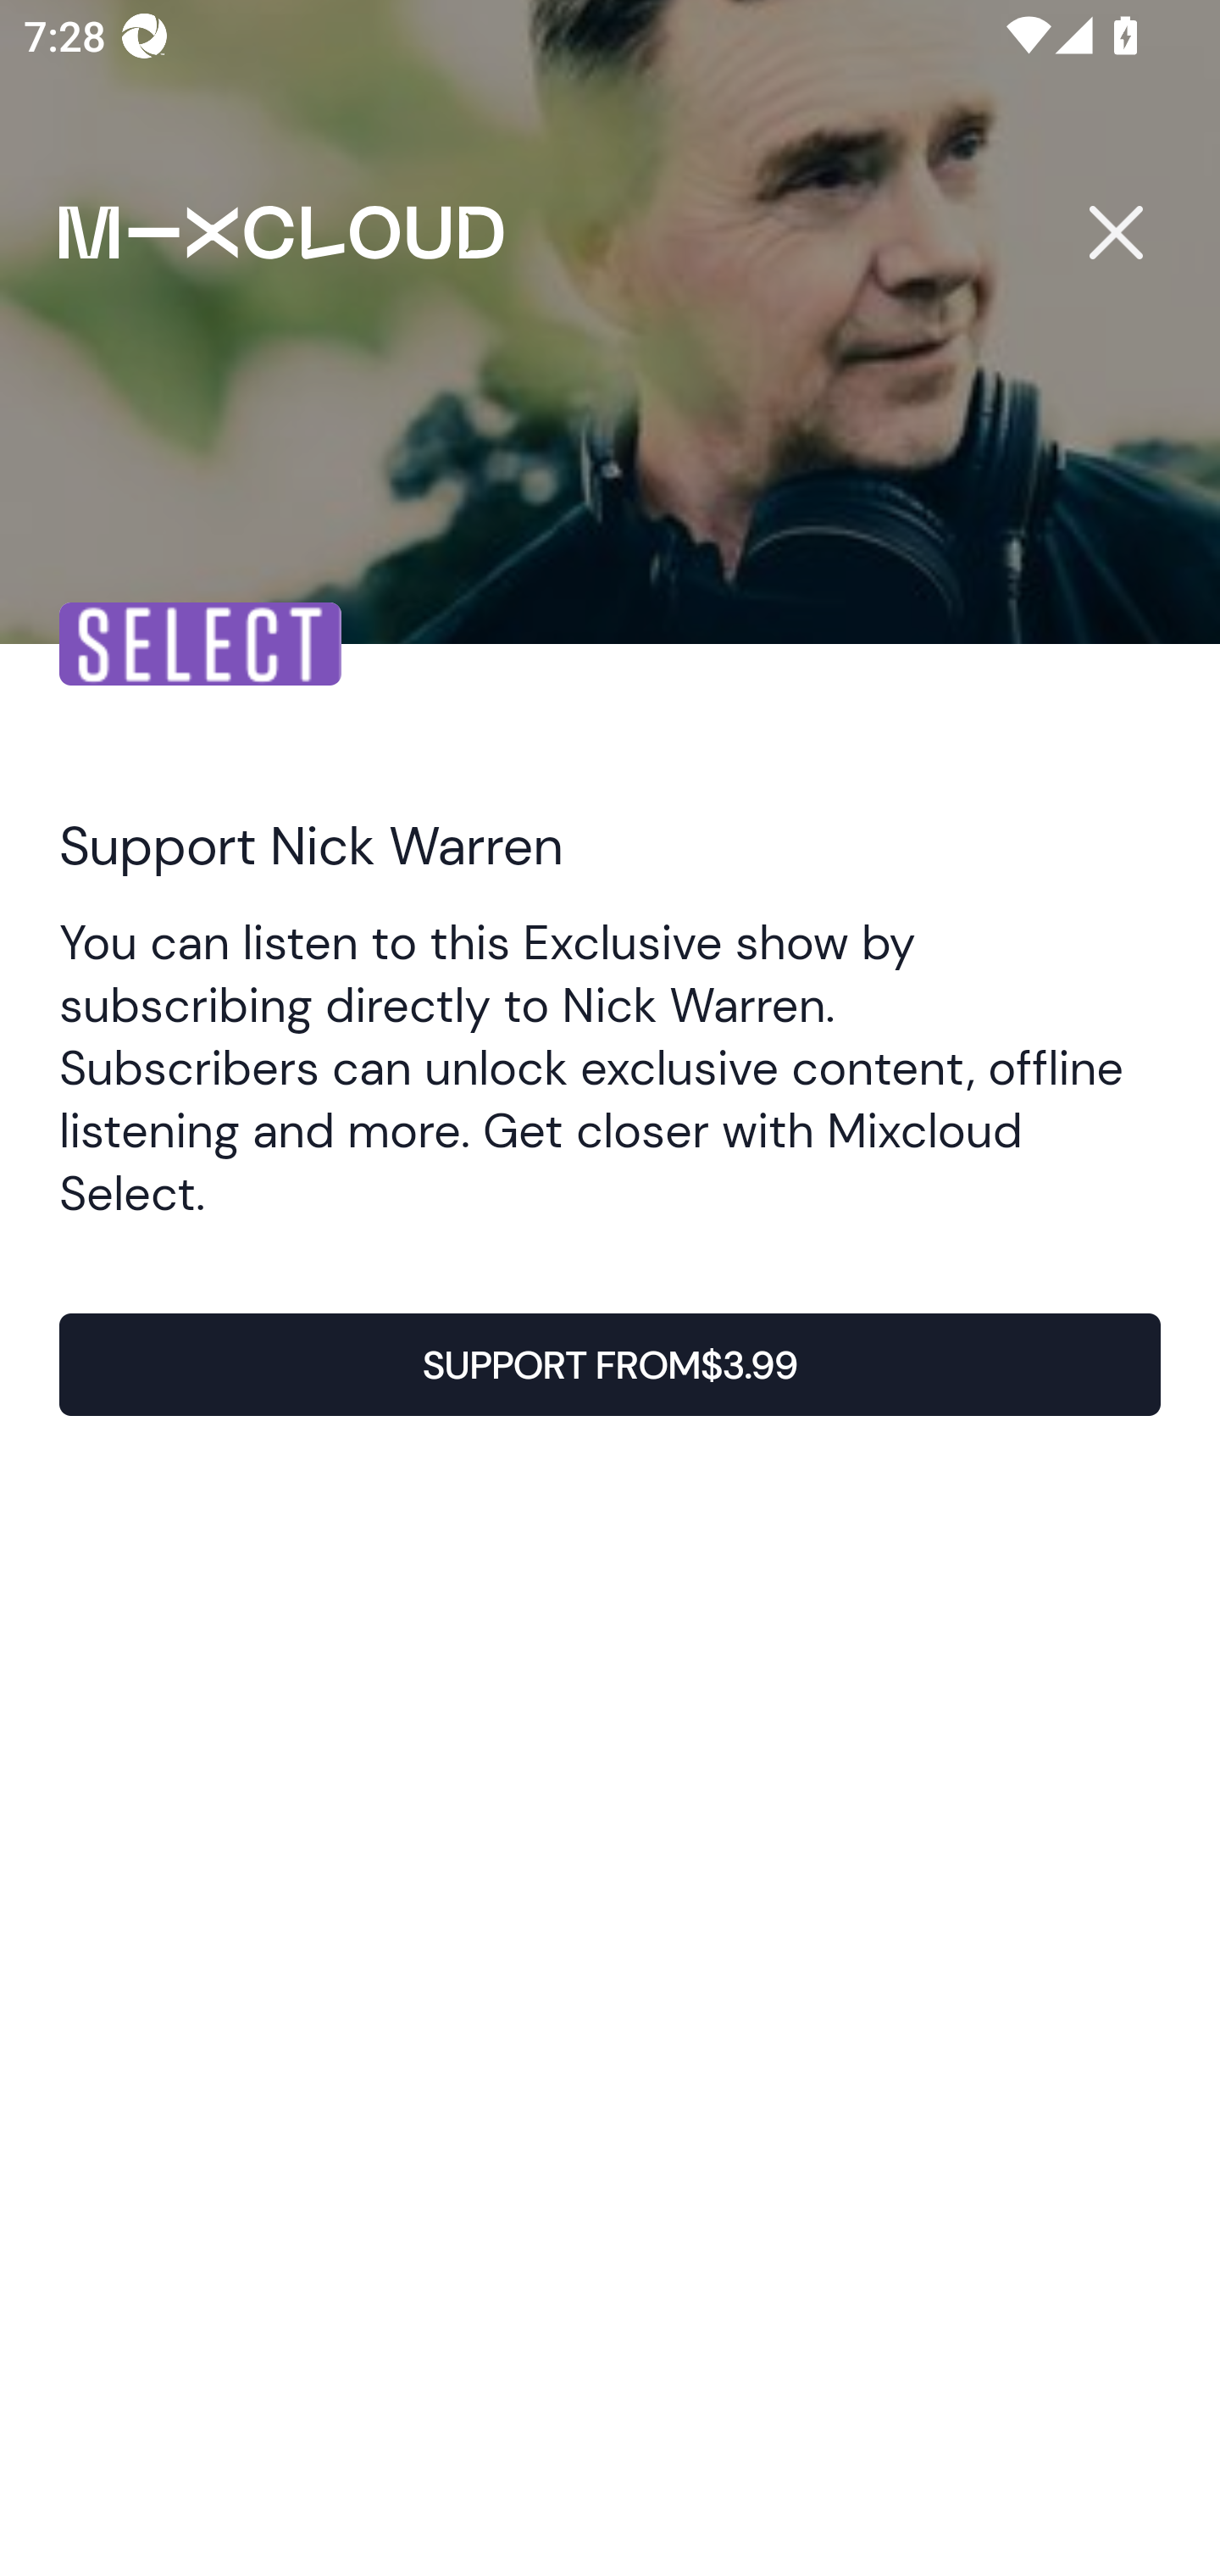  I want to click on Close popup button, so click(1115, 232).